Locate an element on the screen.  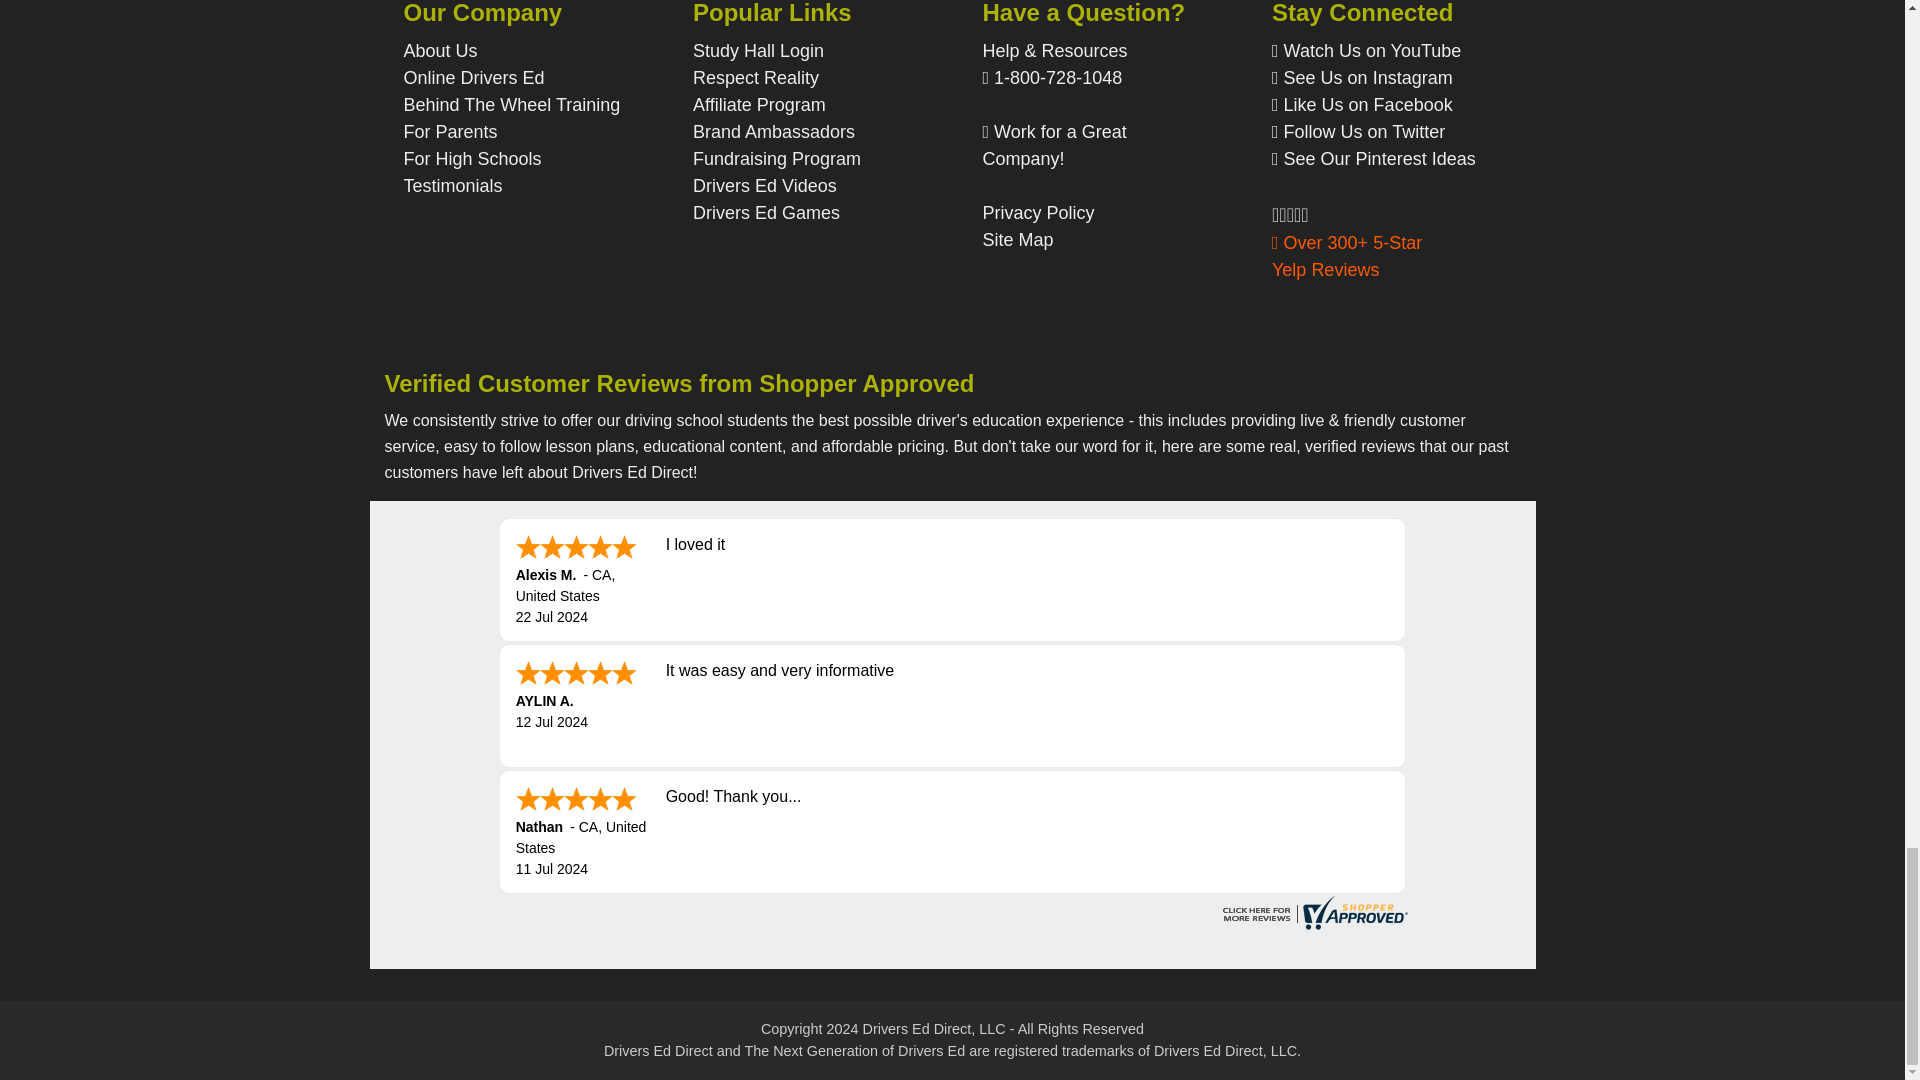
Study Hall Login is located at coordinates (758, 50).